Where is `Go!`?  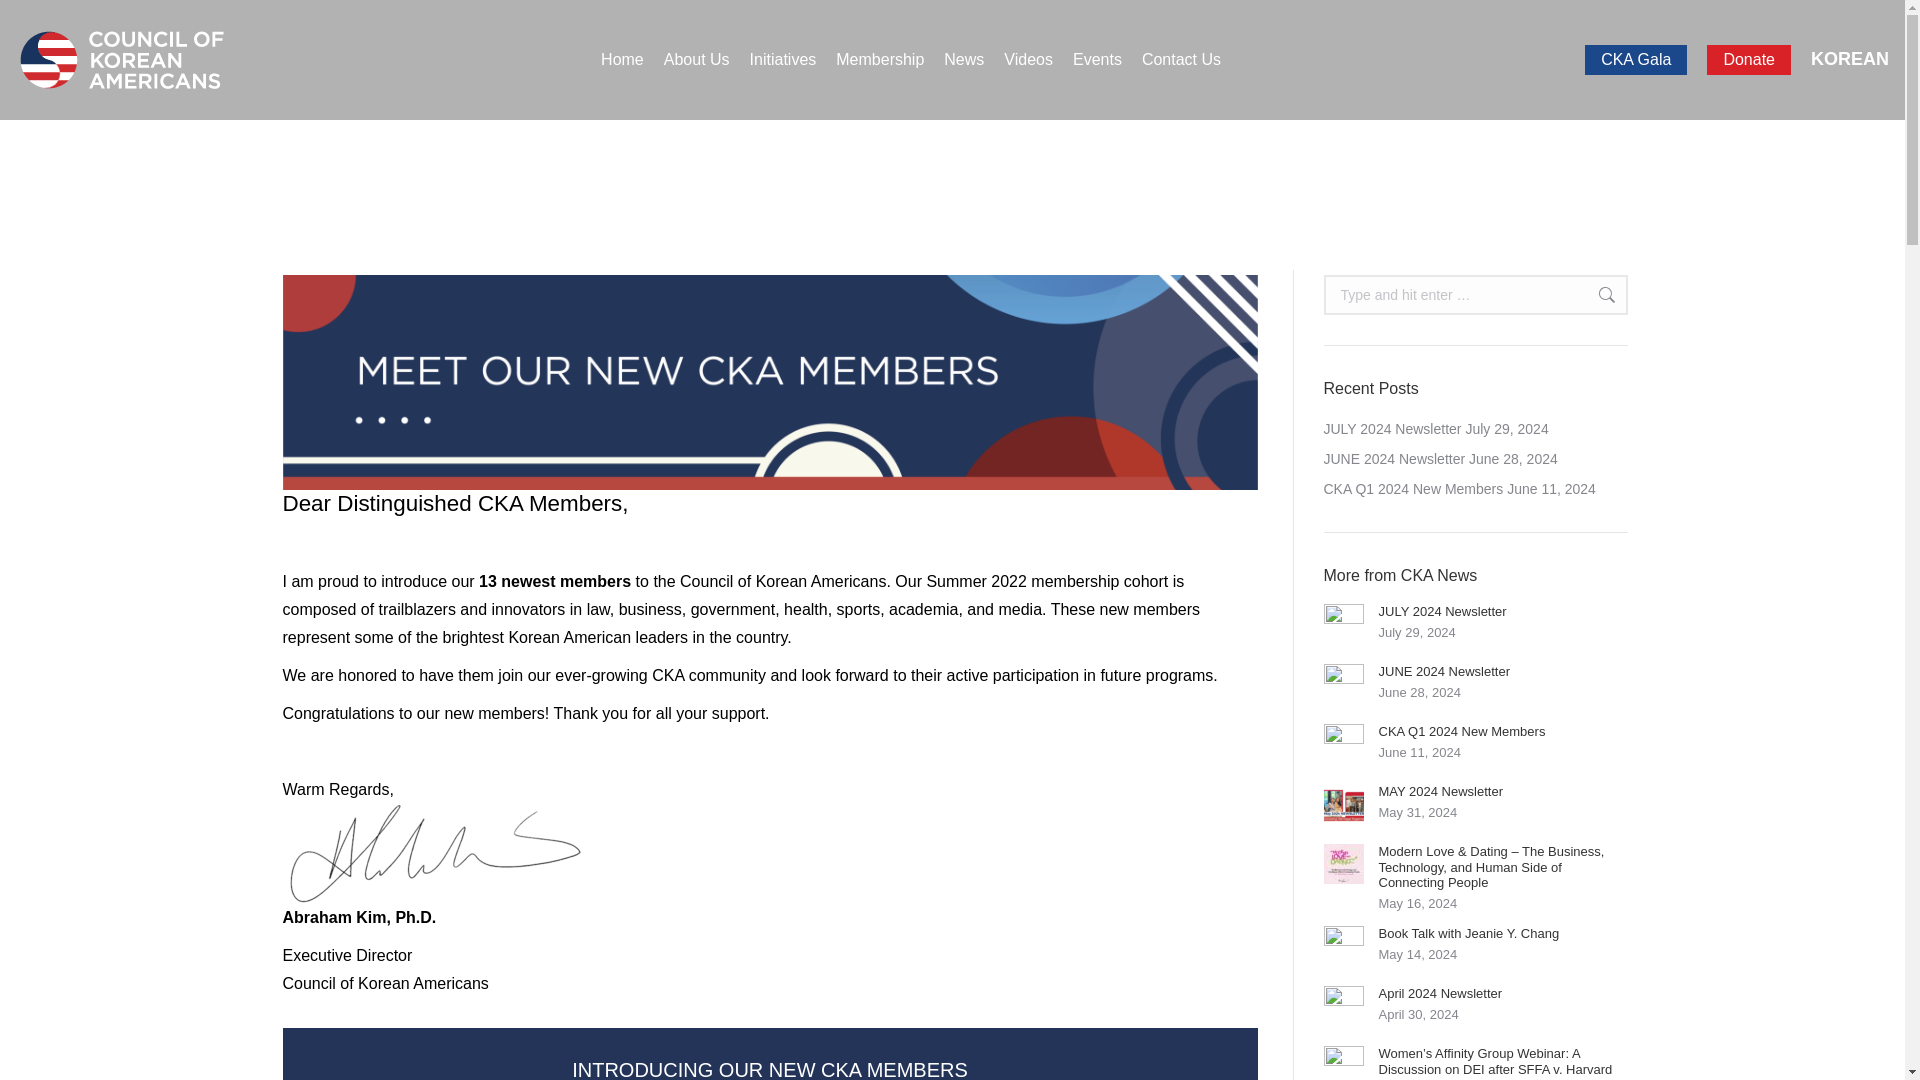
Go! is located at coordinates (1574, 295).